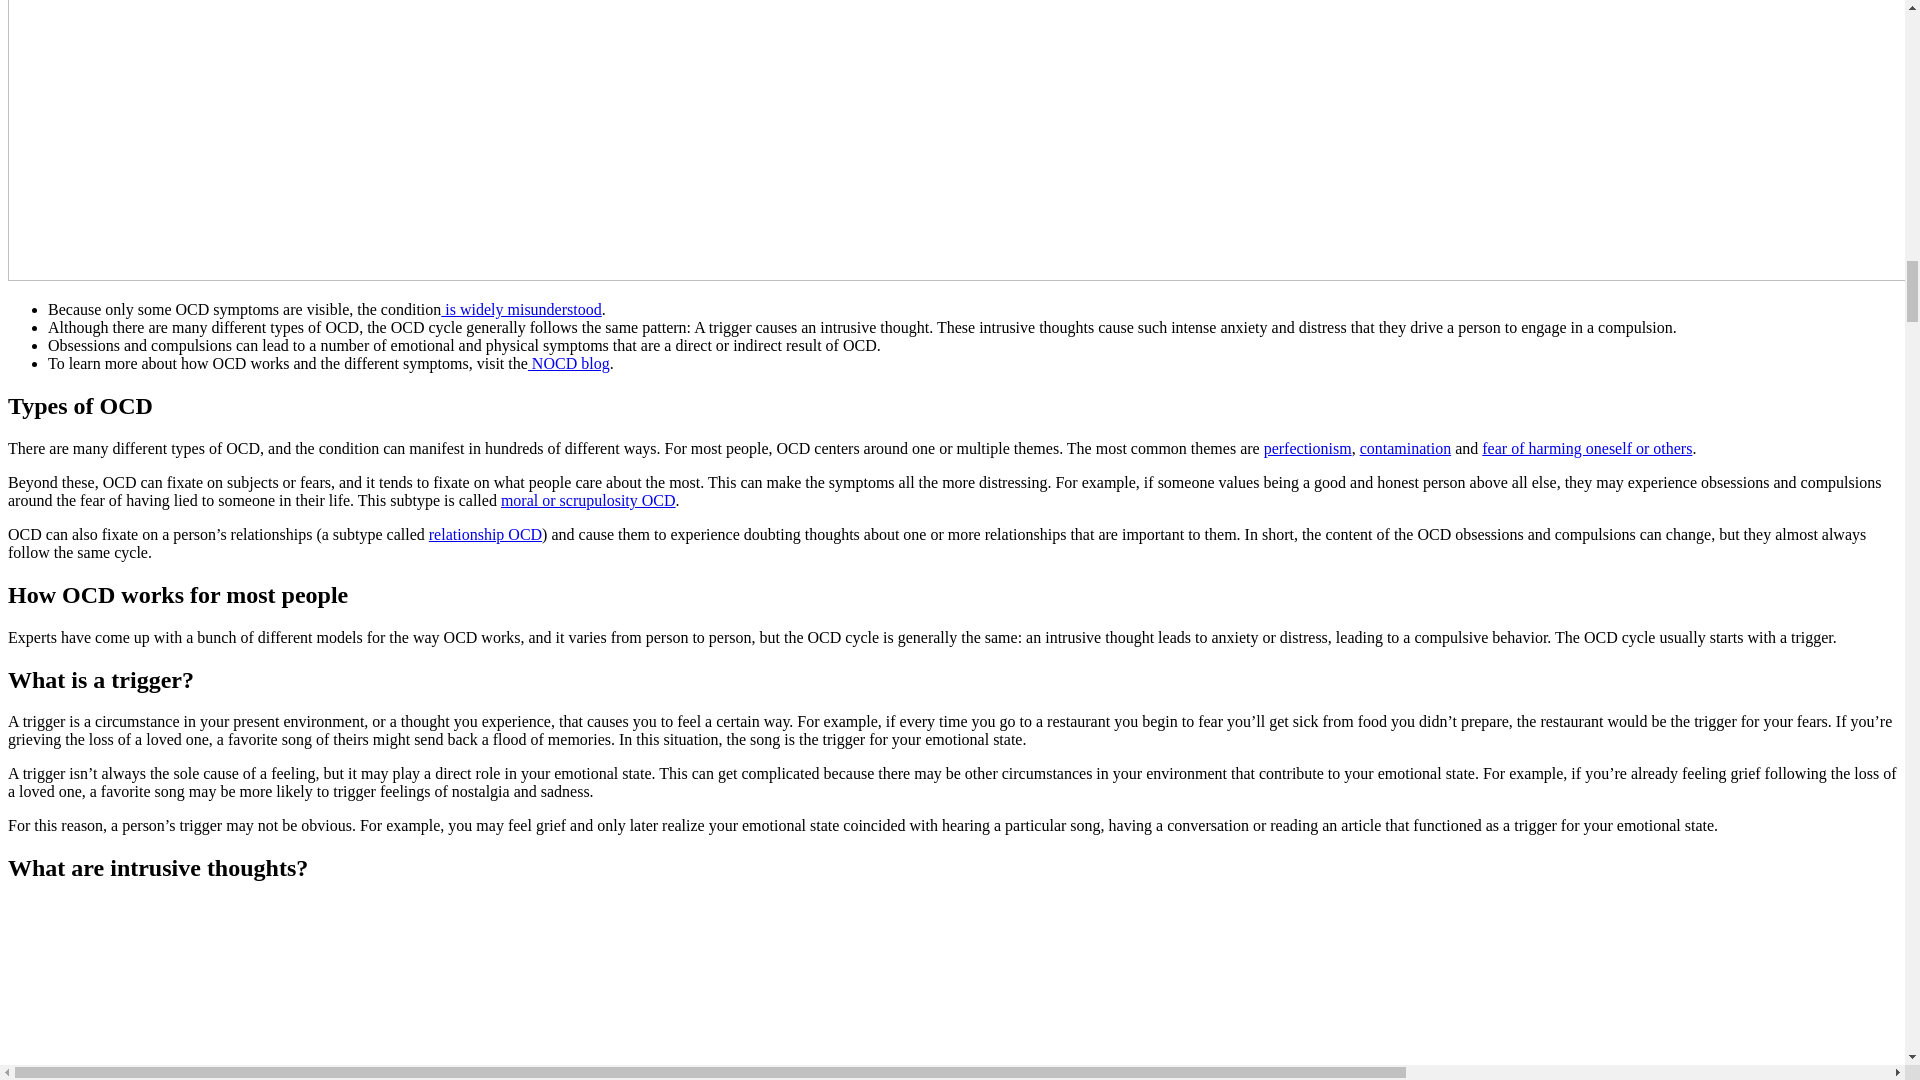  I want to click on NOCD blog, so click(569, 363).